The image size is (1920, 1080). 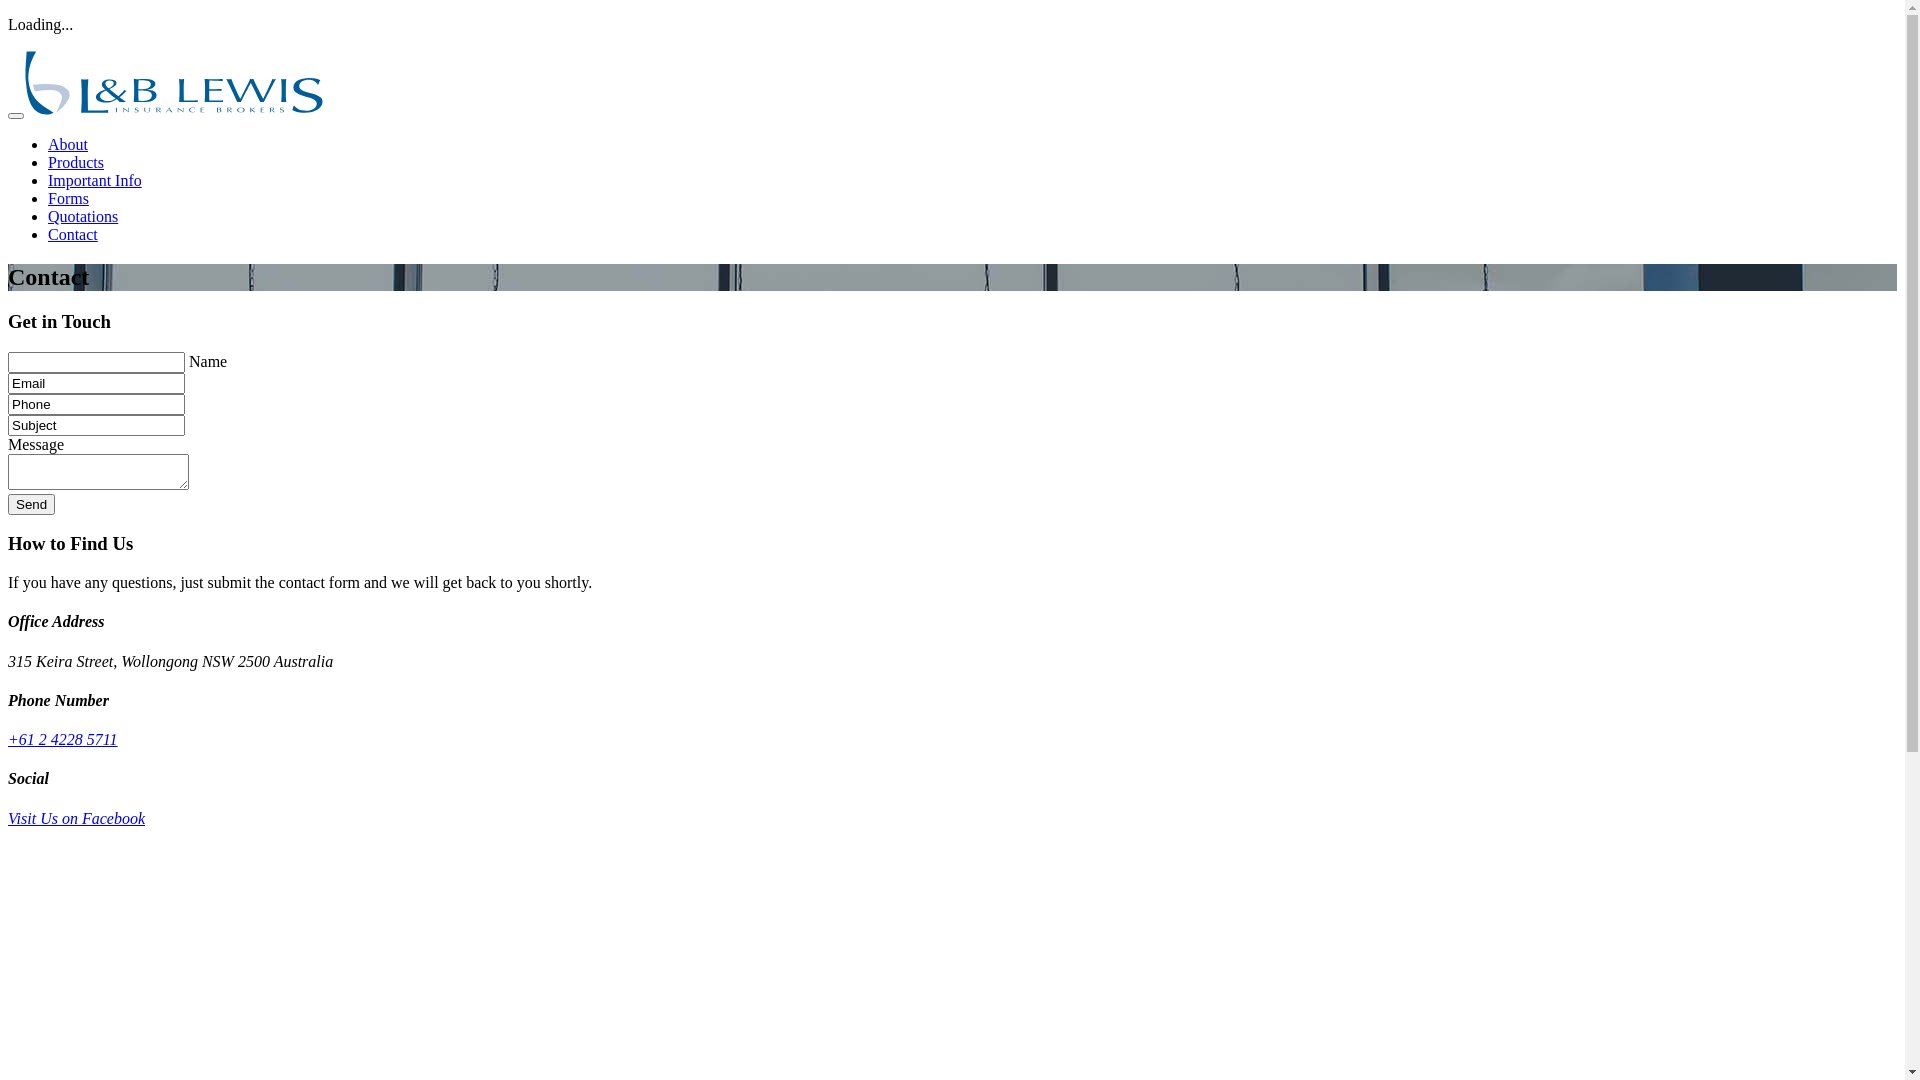 What do you see at coordinates (83, 216) in the screenshot?
I see `Quotations` at bounding box center [83, 216].